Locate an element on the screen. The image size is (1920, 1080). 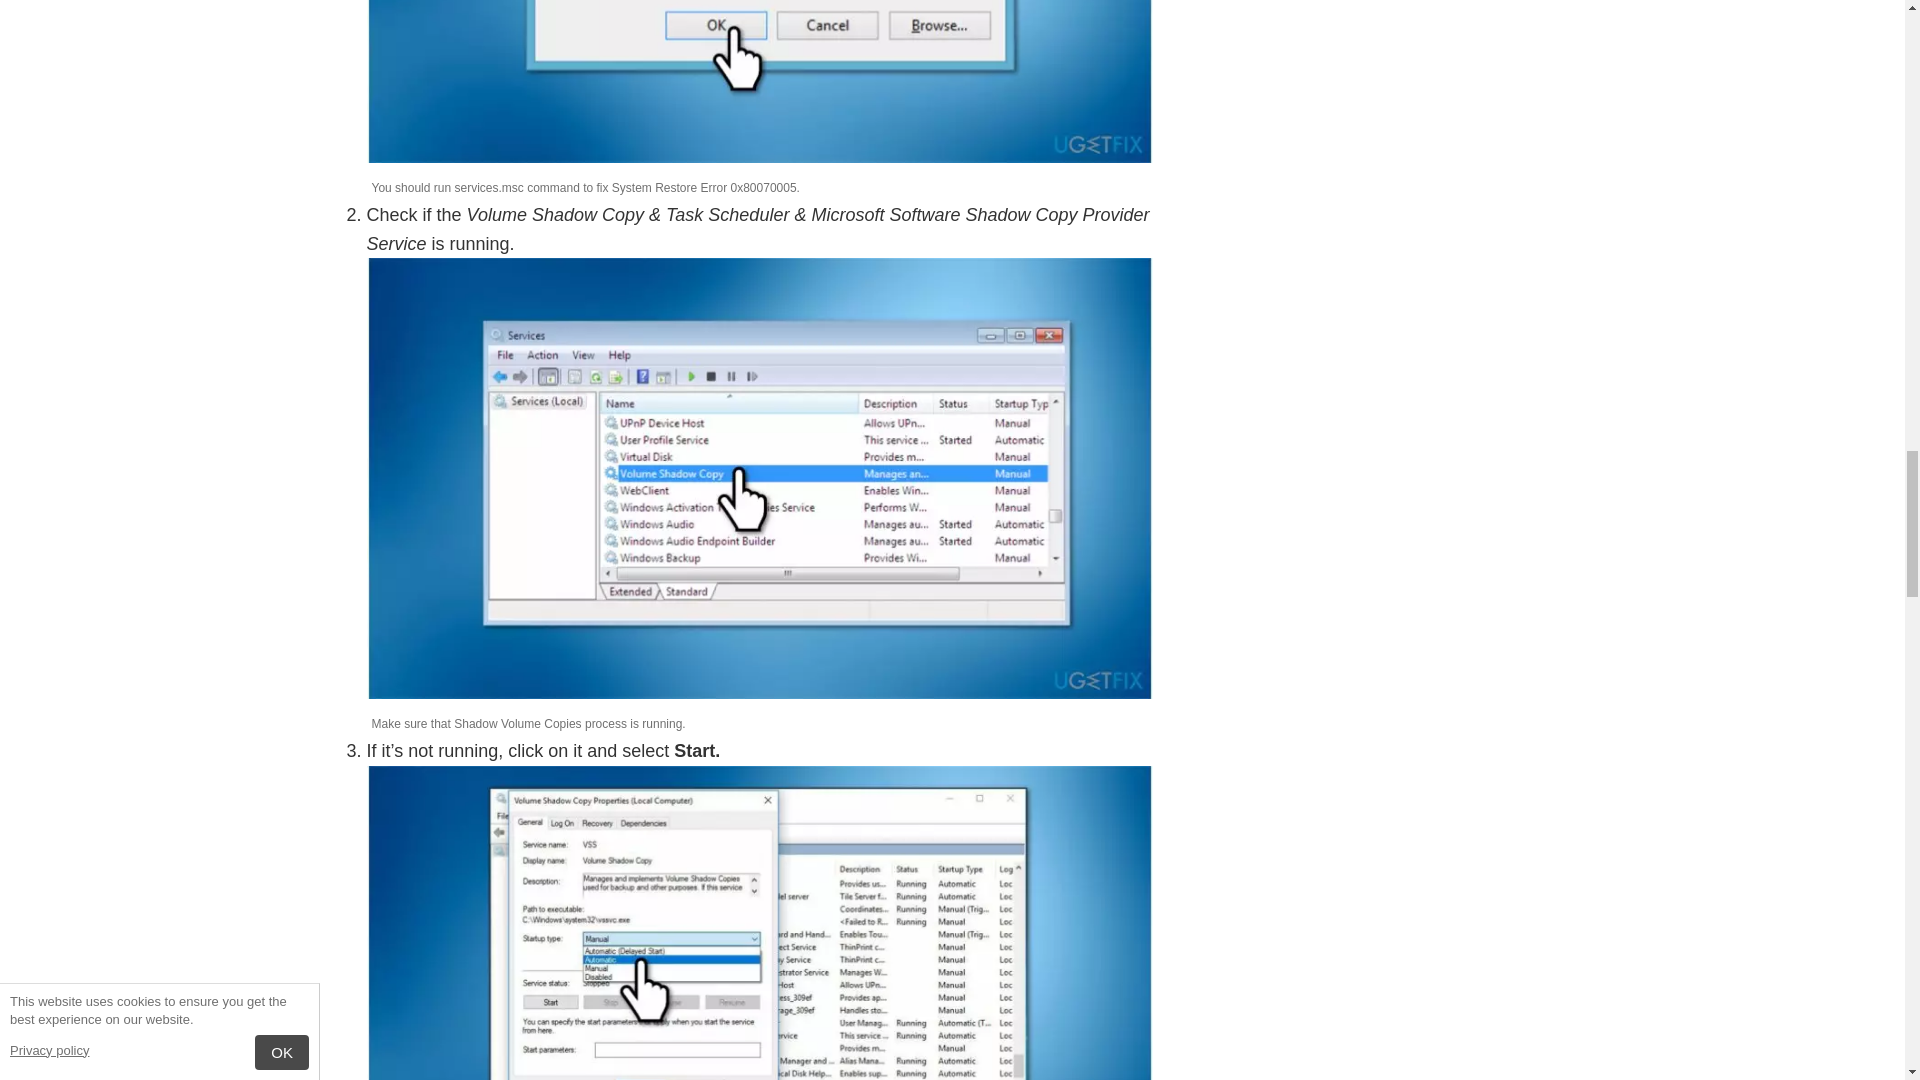
Ways to fix System Restore Error 0x80070005 is located at coordinates (759, 82).